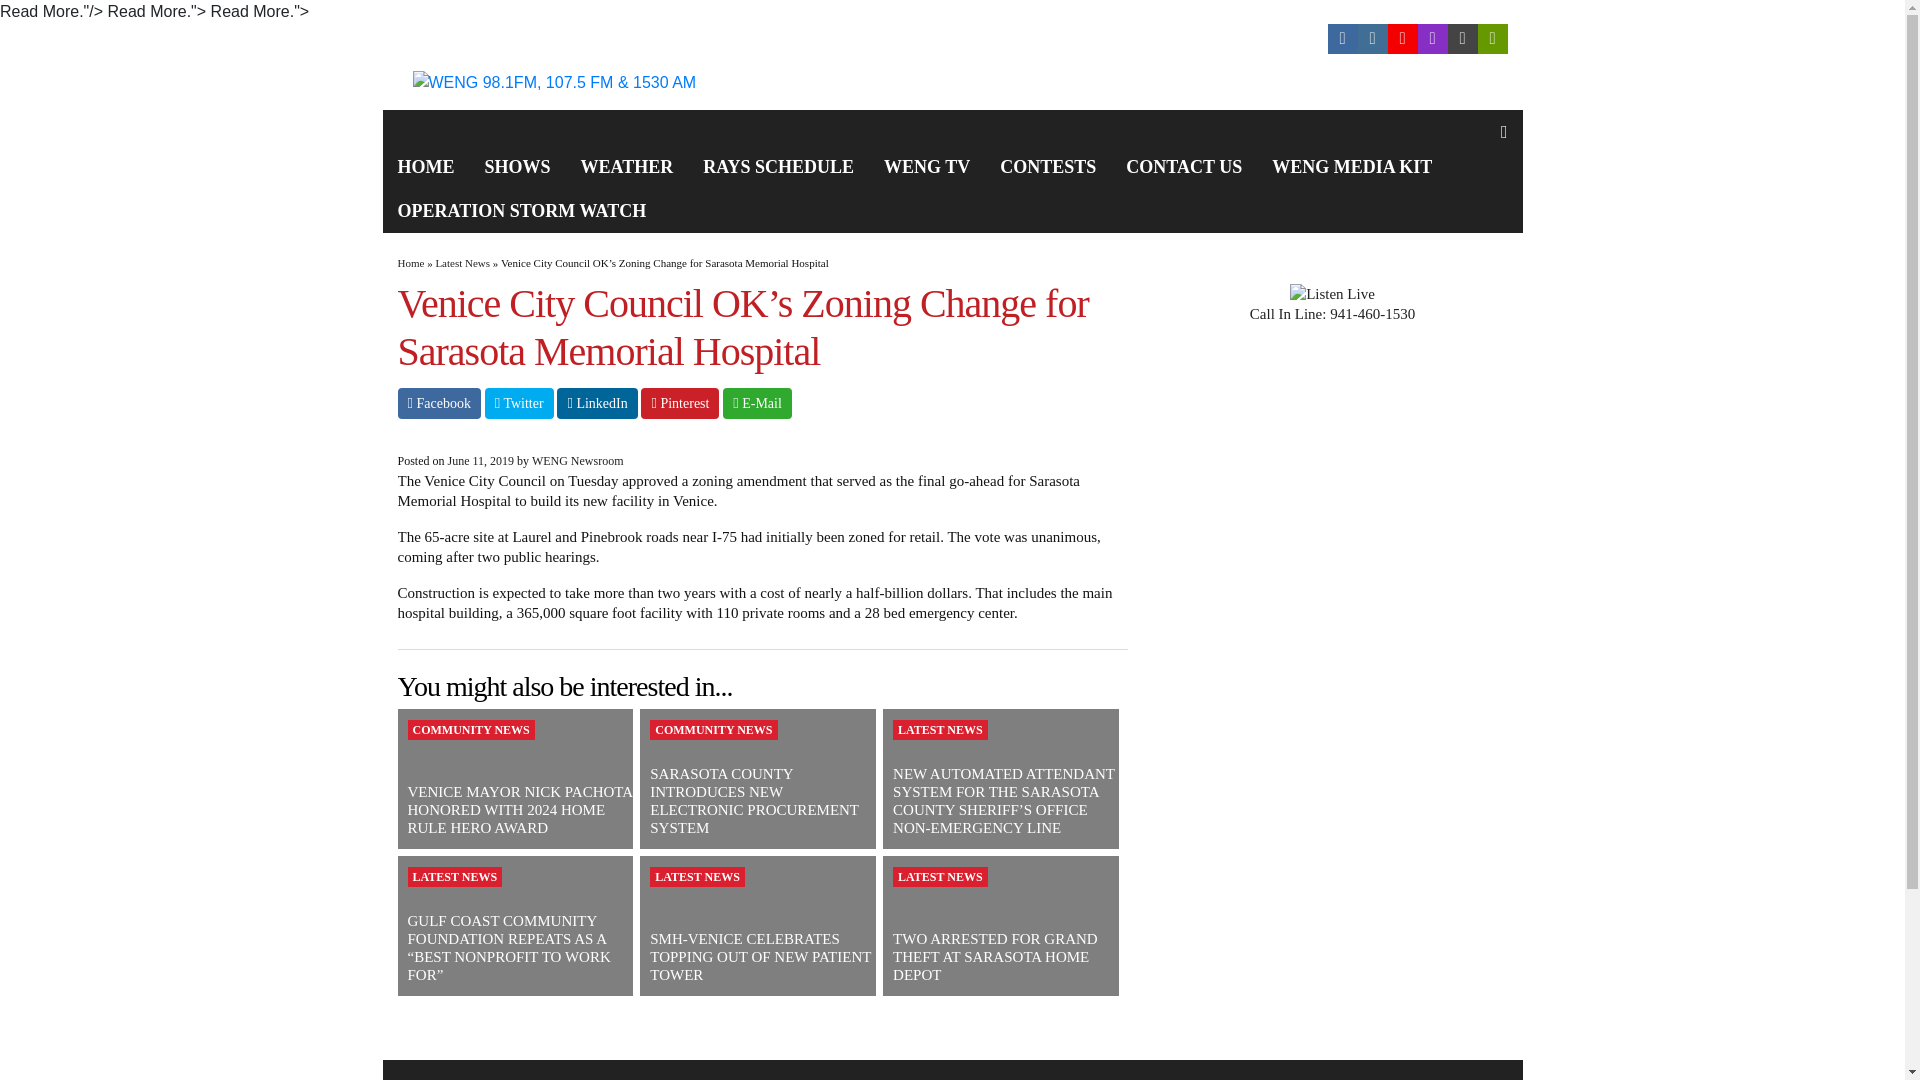 Image resolution: width=1920 pixels, height=1080 pixels. I want to click on 7:59 pm, so click(480, 460).